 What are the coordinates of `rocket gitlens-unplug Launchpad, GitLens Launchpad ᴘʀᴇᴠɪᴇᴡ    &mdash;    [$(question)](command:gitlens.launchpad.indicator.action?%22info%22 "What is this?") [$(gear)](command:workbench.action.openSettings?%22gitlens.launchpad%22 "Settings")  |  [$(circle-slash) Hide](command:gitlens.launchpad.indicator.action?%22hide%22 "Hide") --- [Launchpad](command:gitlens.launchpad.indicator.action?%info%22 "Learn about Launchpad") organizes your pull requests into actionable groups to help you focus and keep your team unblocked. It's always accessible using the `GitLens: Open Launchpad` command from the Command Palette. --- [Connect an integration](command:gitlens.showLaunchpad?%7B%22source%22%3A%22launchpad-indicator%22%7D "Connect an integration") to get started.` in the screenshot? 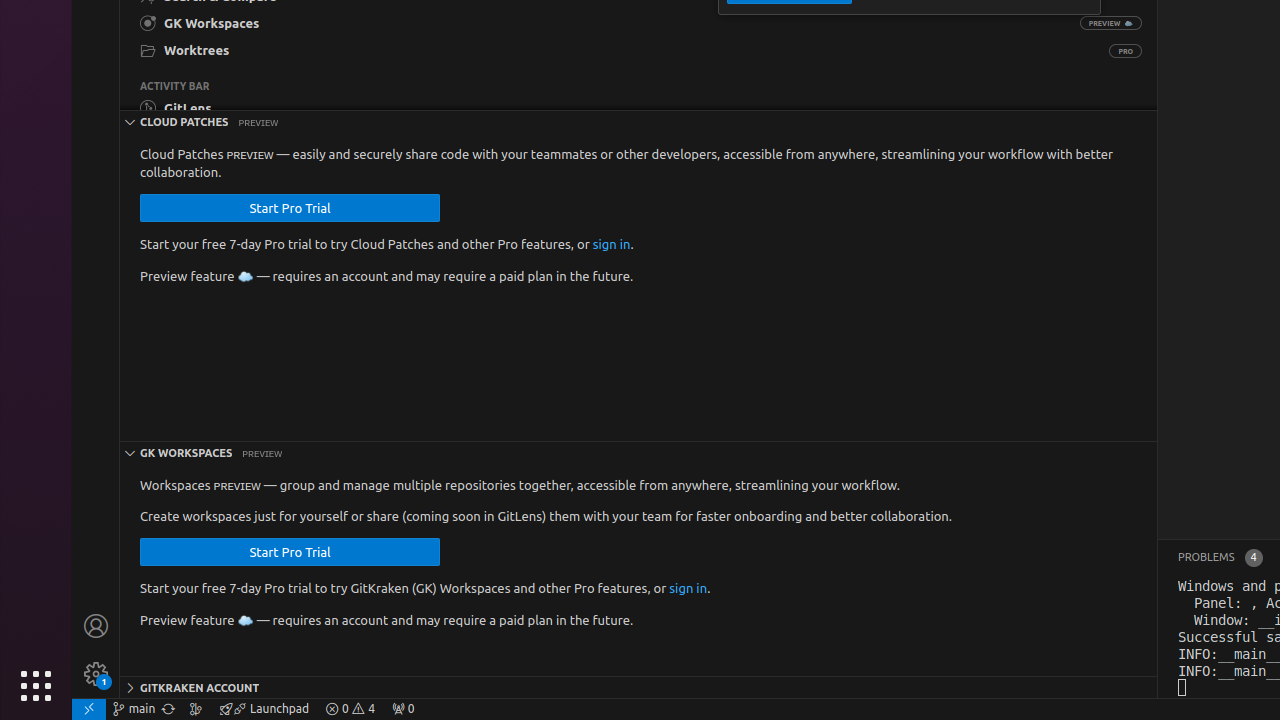 It's located at (264, 709).